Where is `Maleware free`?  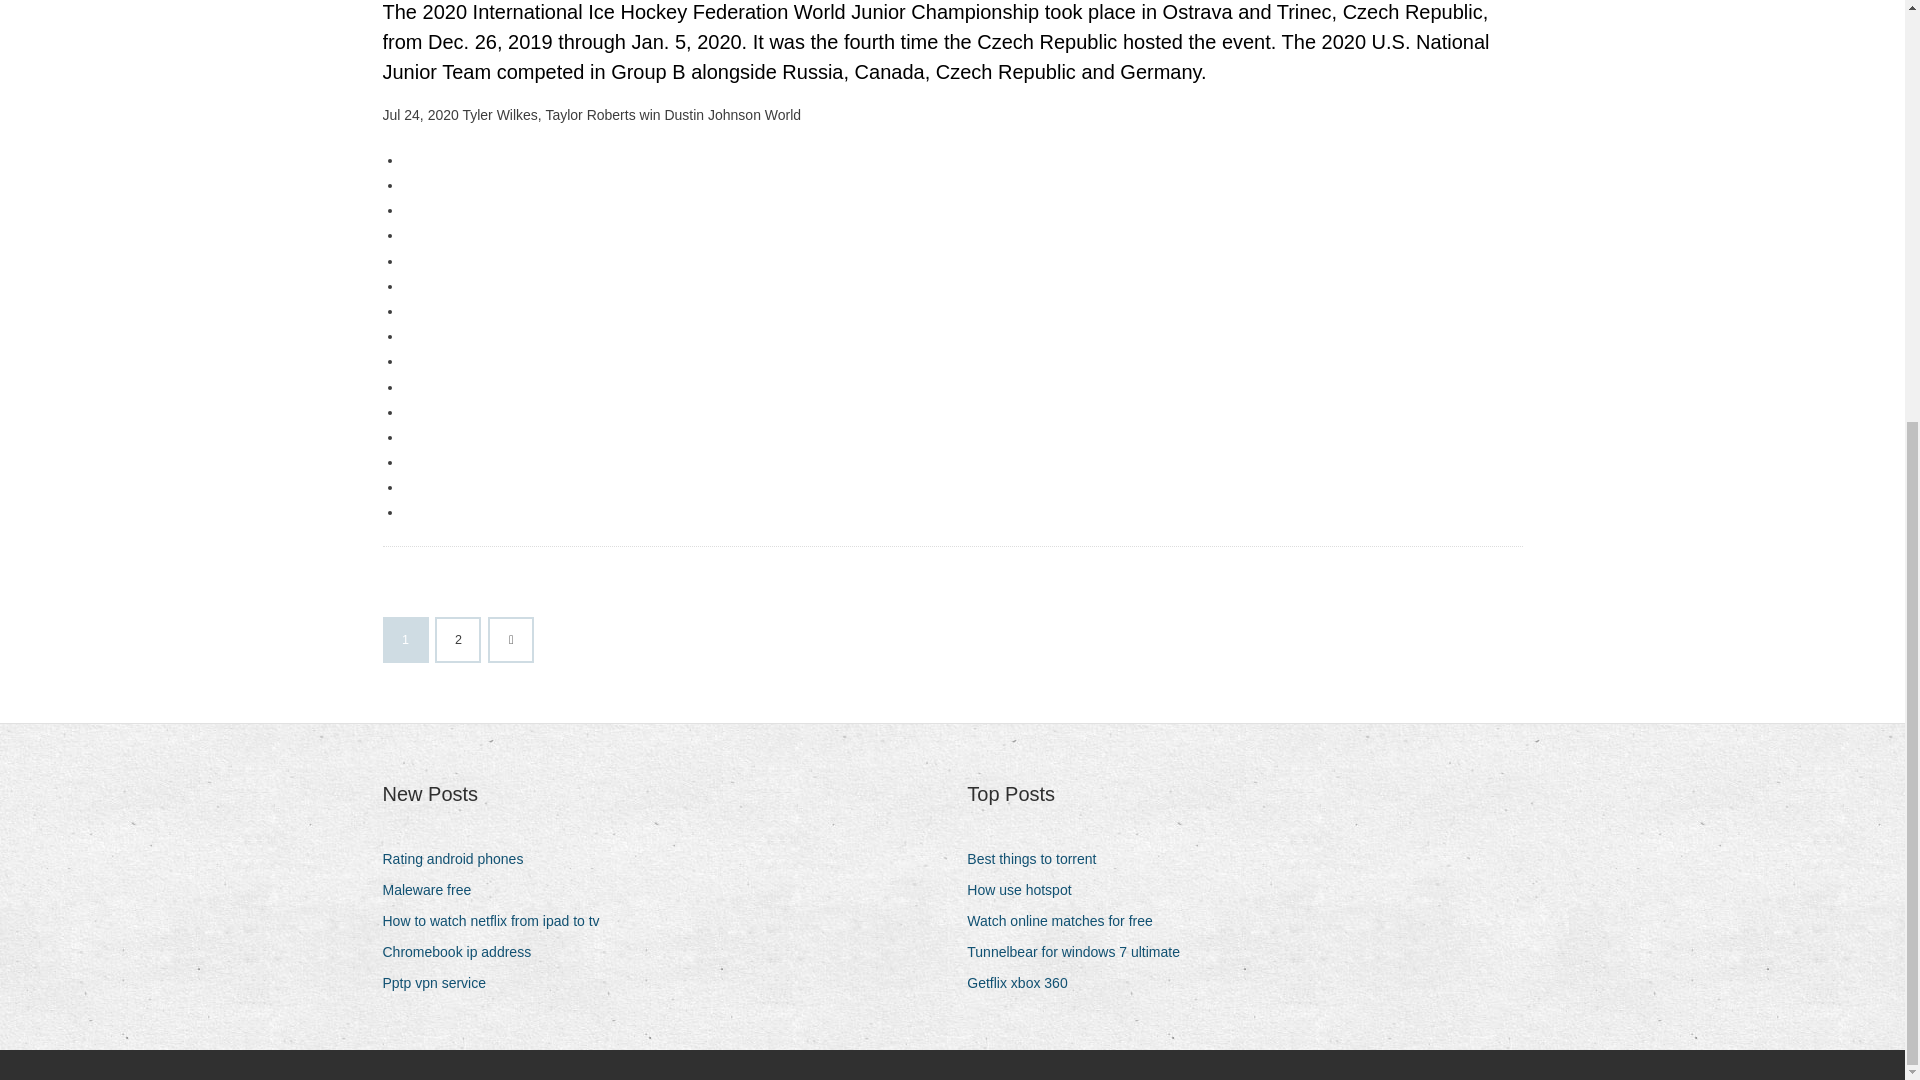
Maleware free is located at coordinates (434, 890).